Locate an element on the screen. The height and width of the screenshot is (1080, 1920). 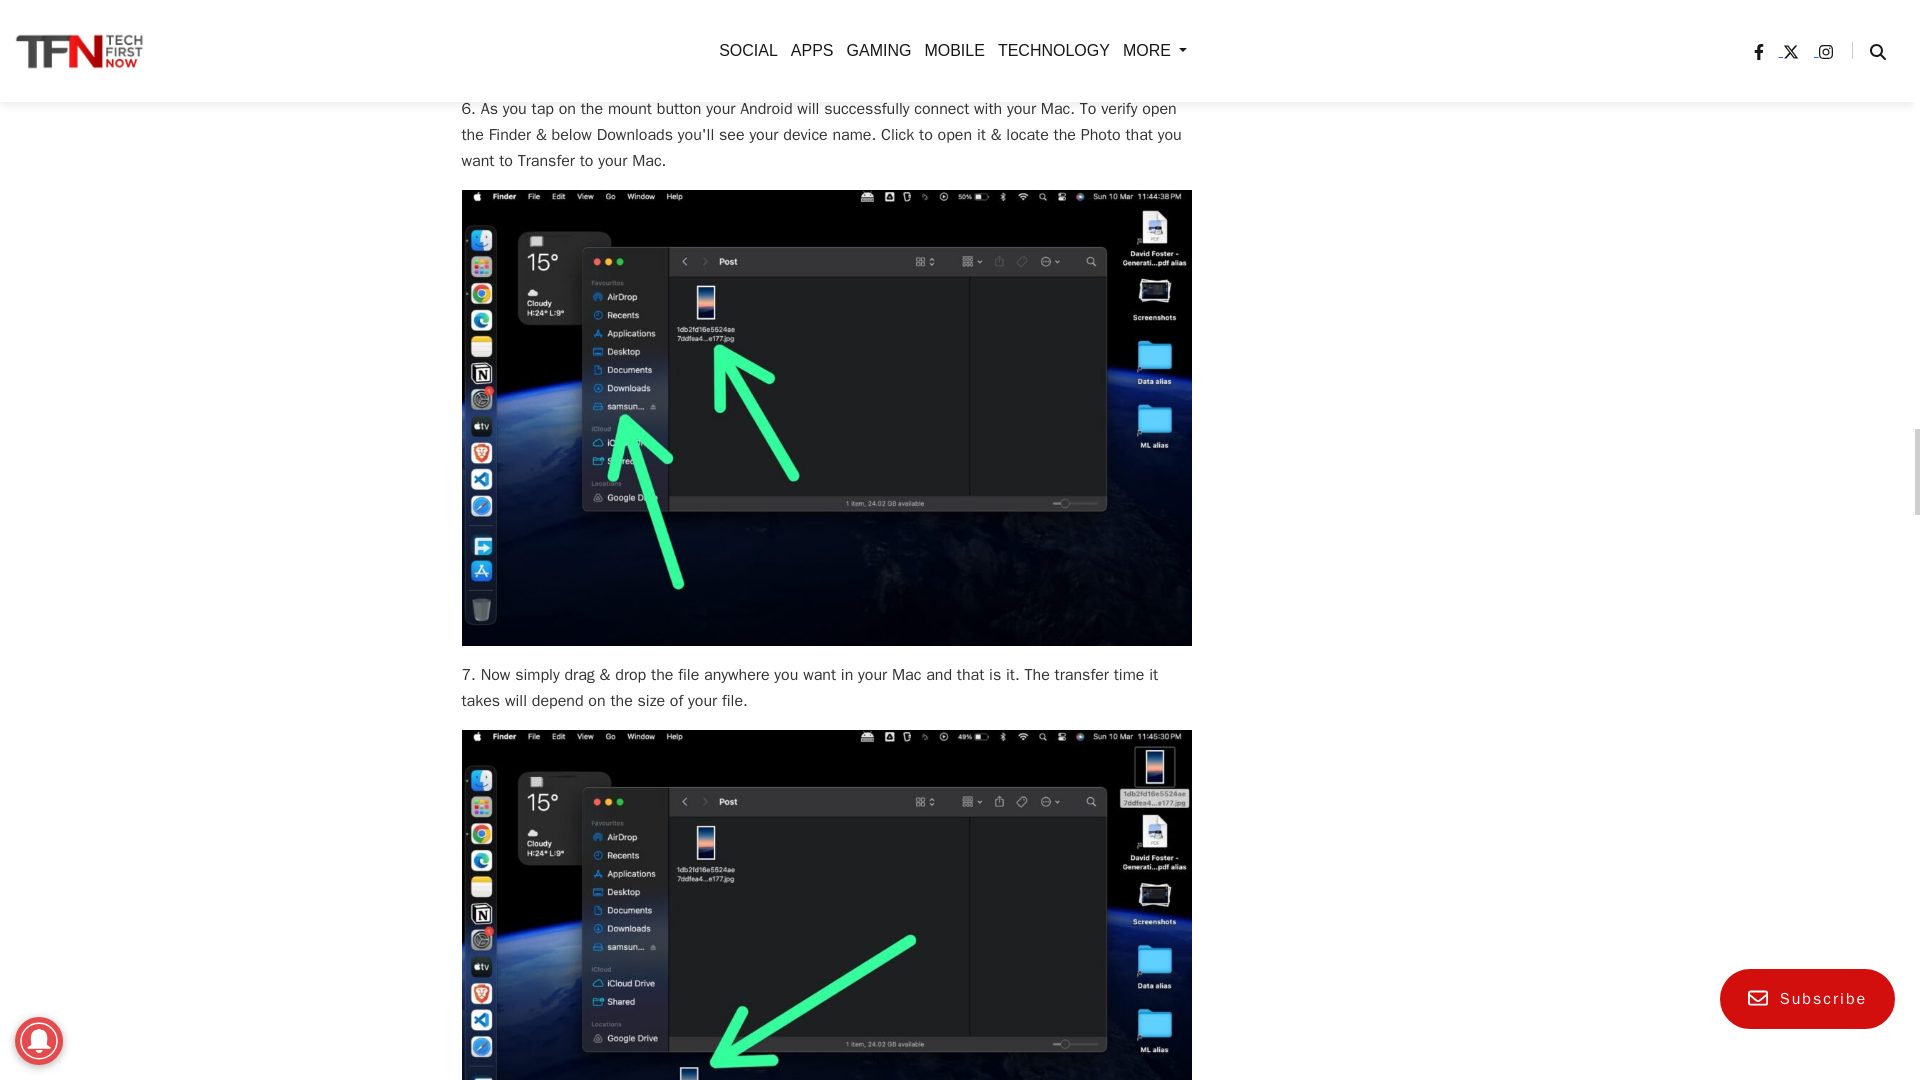
publive-image is located at coordinates (827, 40).